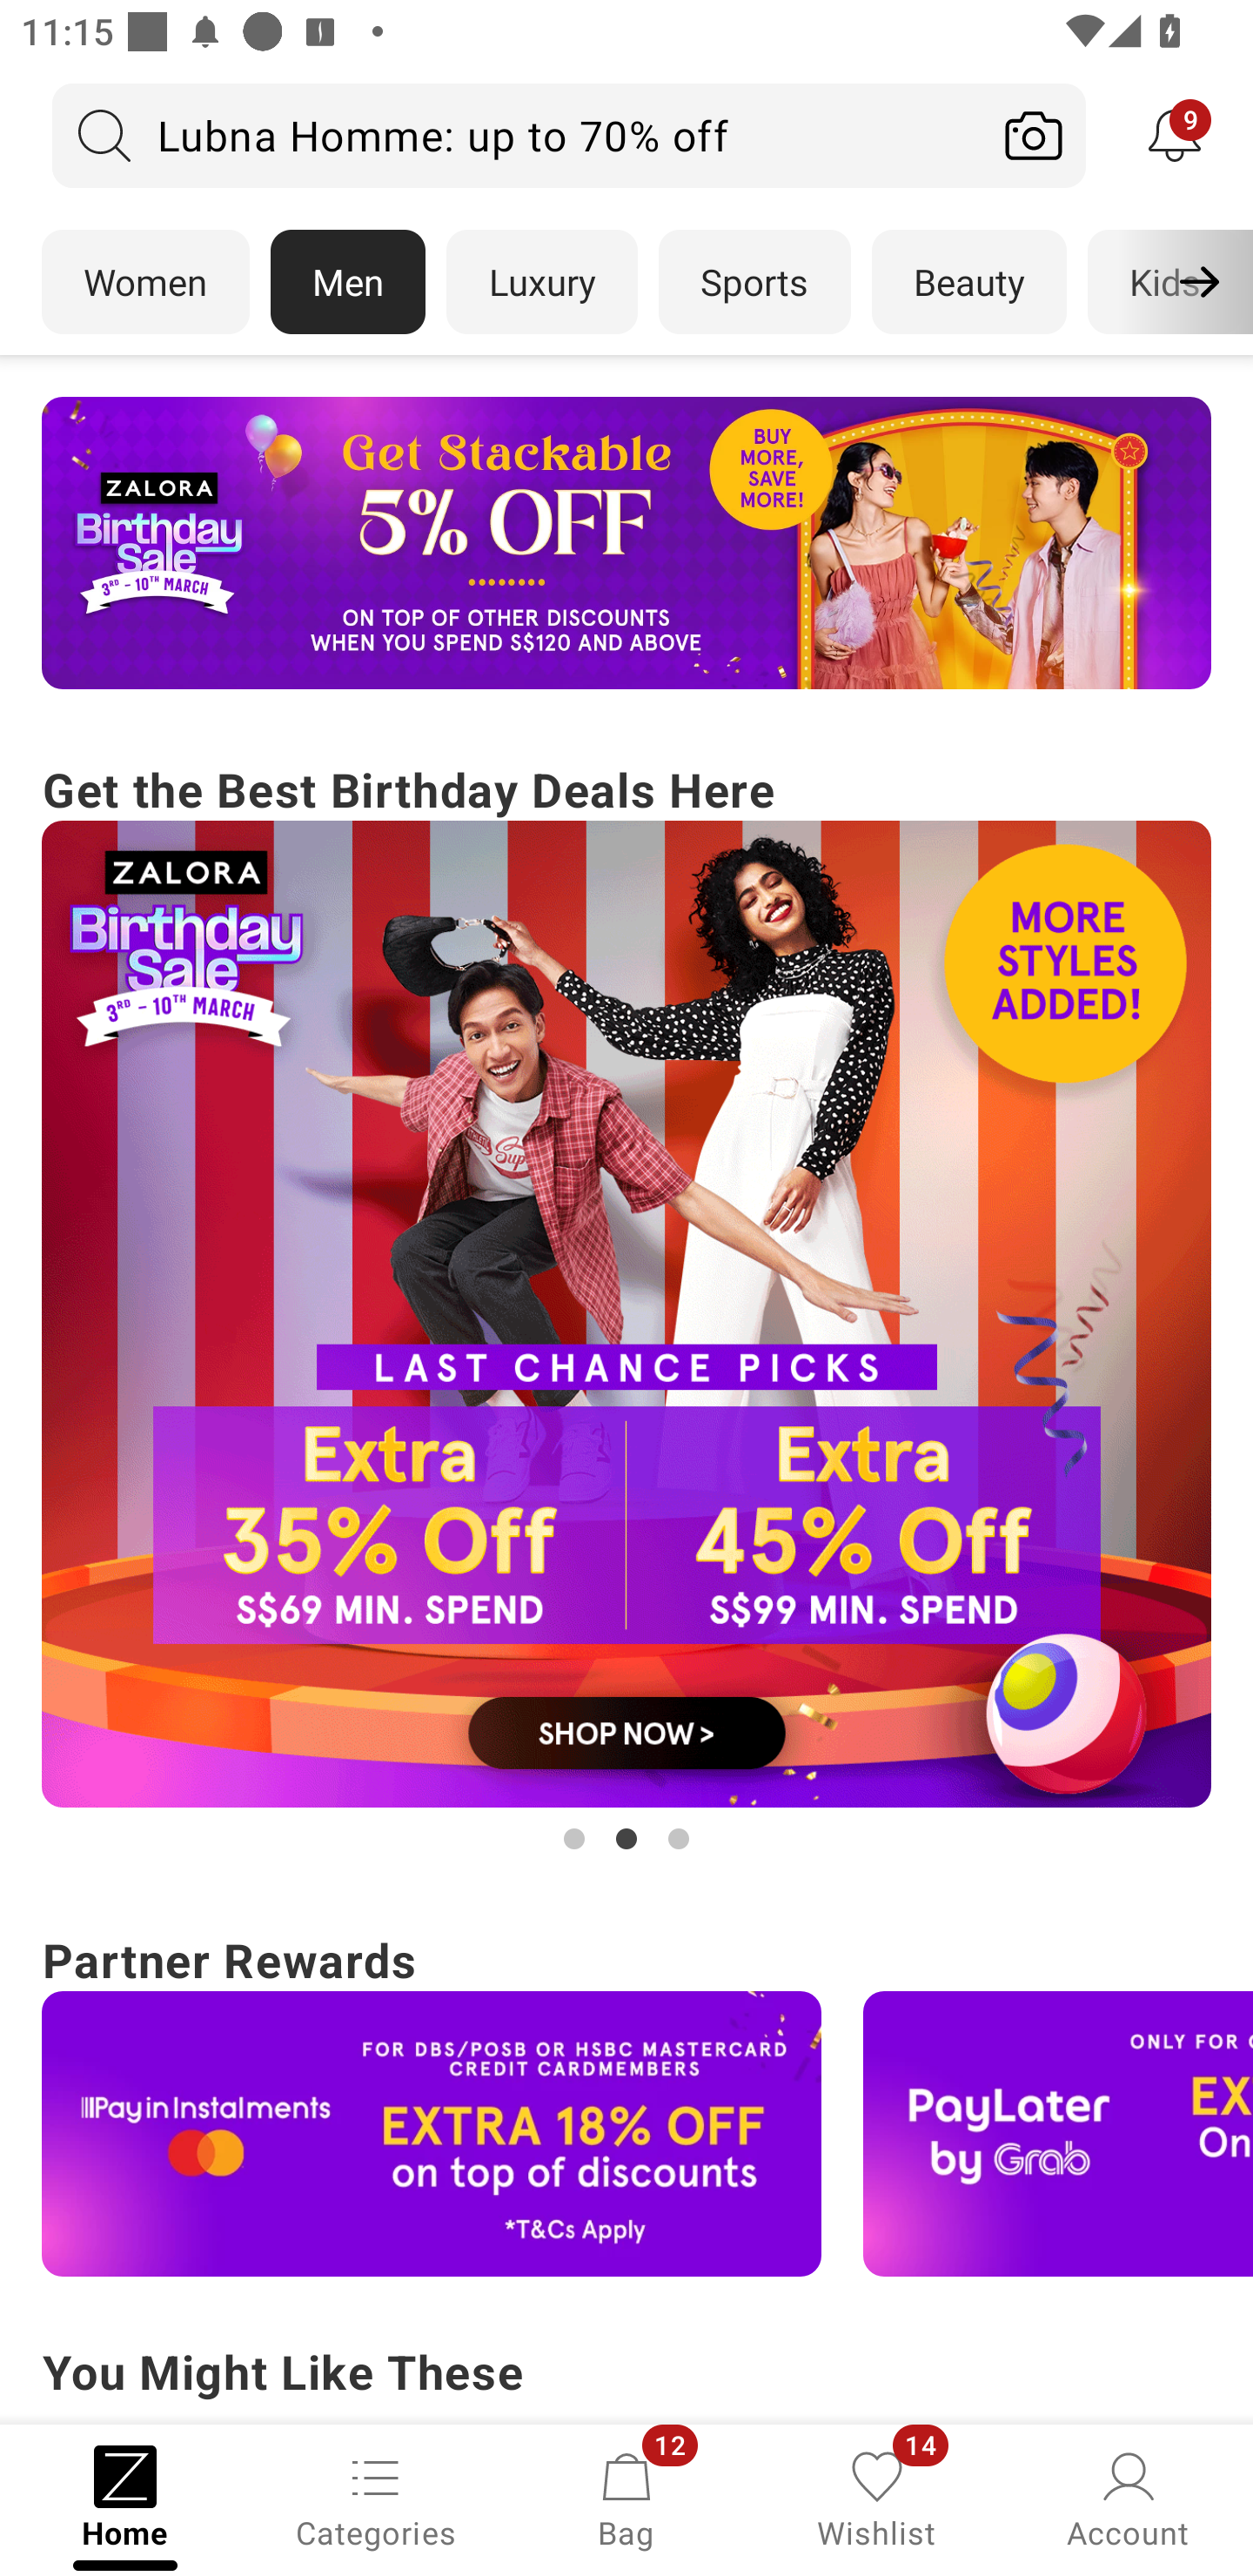  I want to click on Categories, so click(376, 2498).